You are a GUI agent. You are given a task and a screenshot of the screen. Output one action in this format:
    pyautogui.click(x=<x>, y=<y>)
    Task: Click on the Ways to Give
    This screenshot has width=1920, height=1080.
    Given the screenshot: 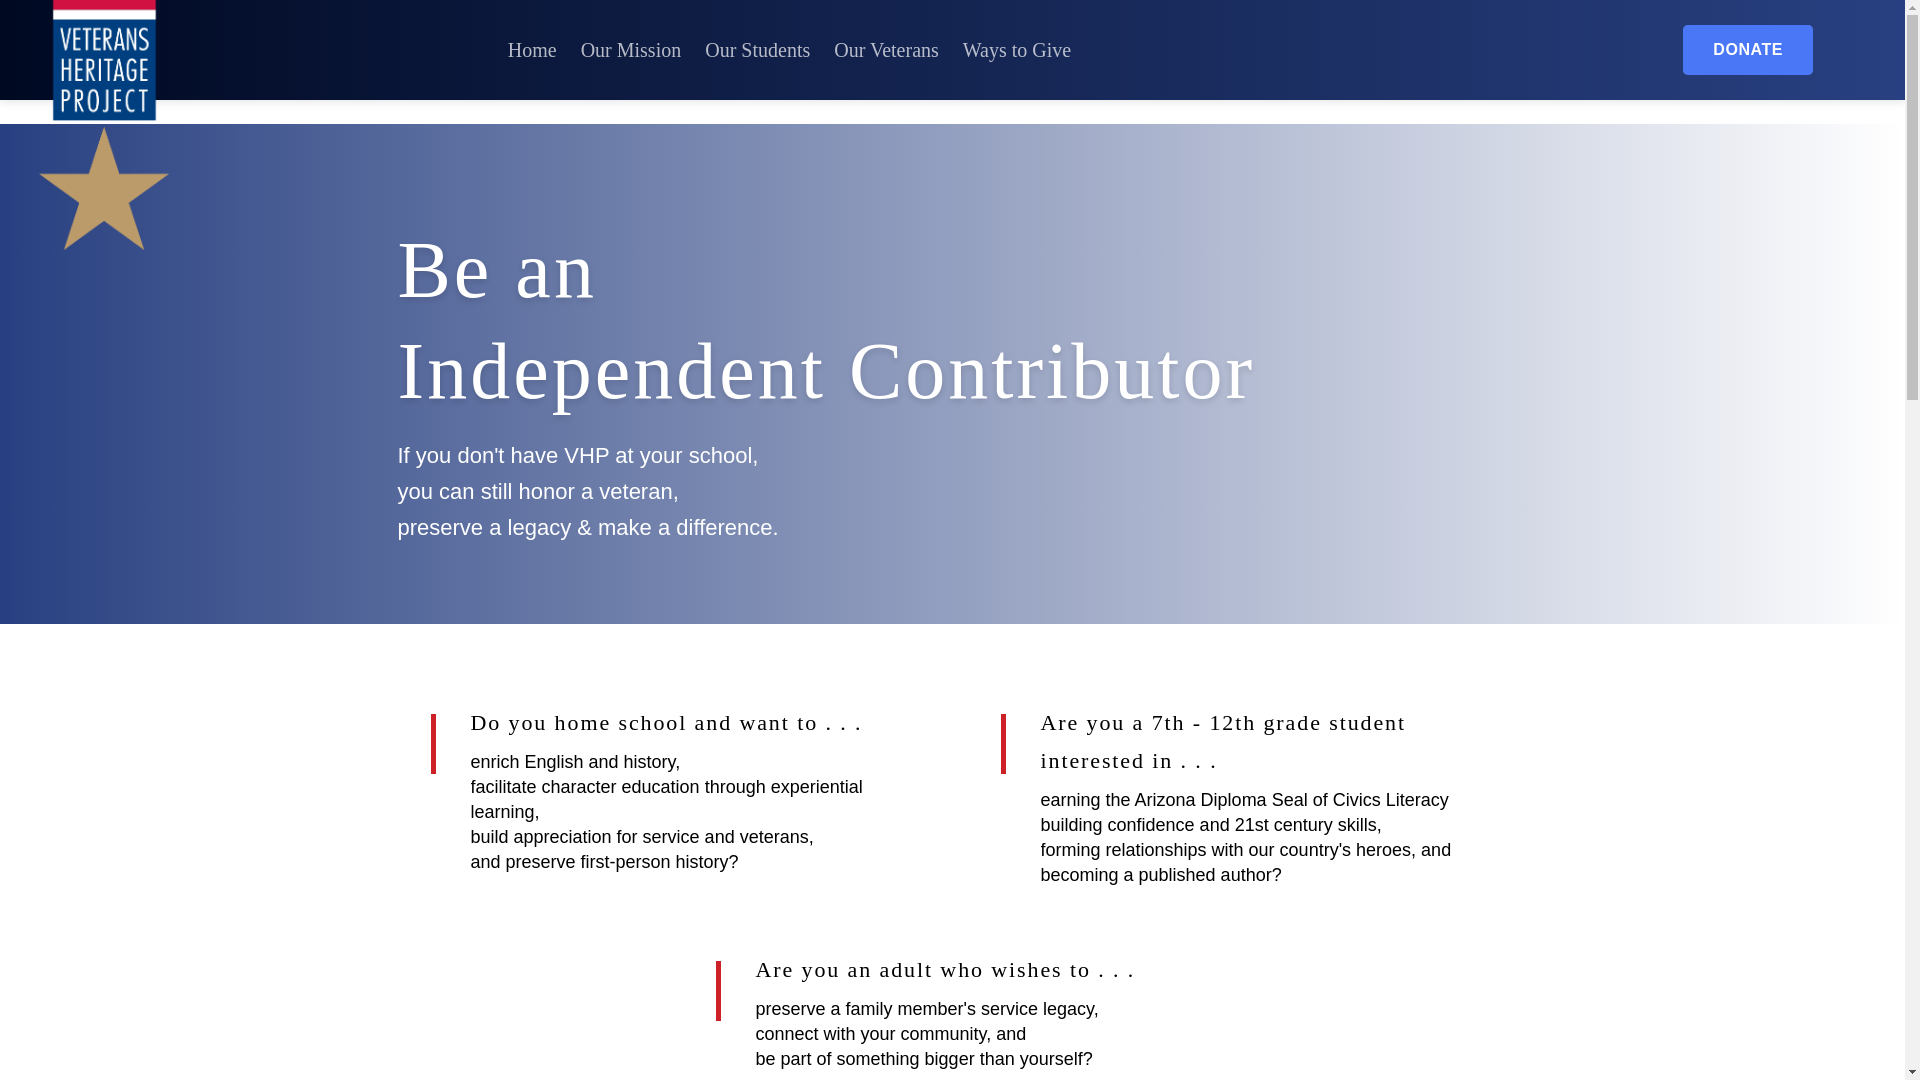 What is the action you would take?
    pyautogui.click(x=1017, y=50)
    